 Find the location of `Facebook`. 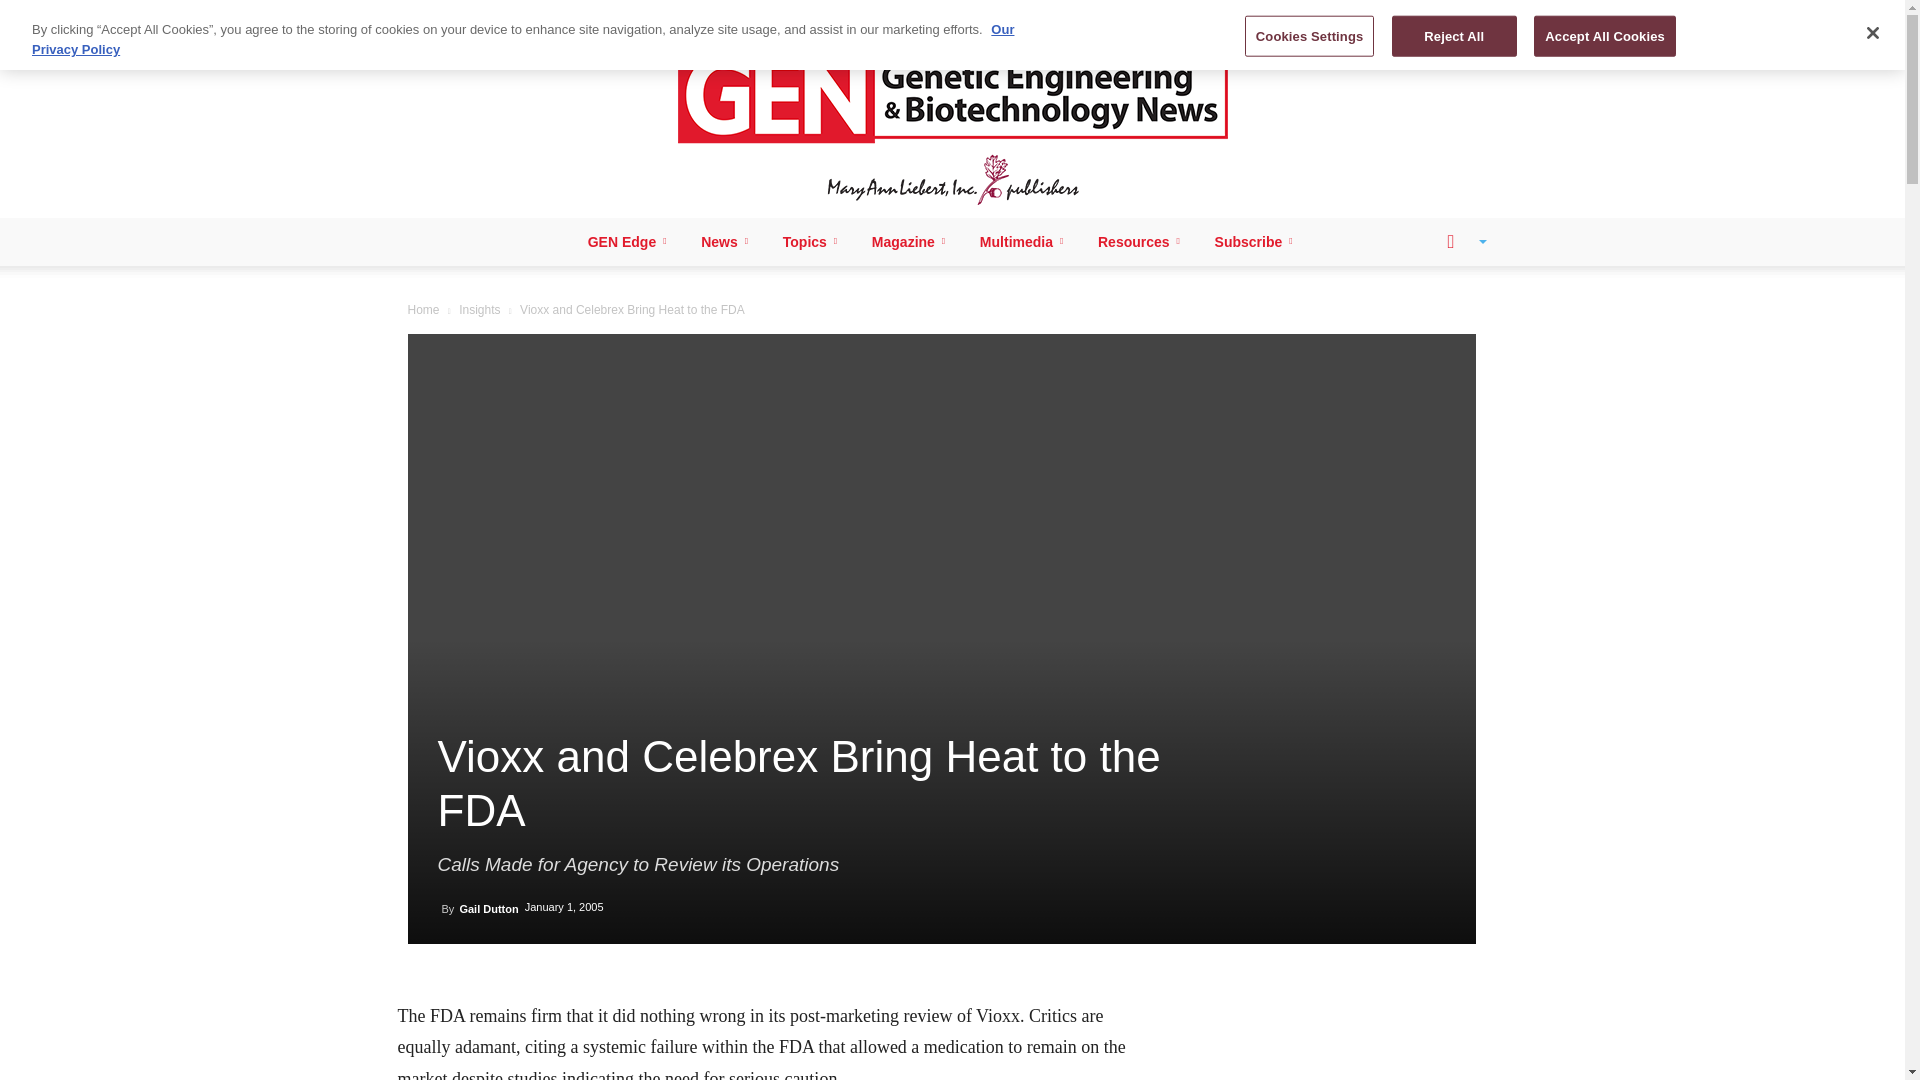

Facebook is located at coordinates (432, 14).